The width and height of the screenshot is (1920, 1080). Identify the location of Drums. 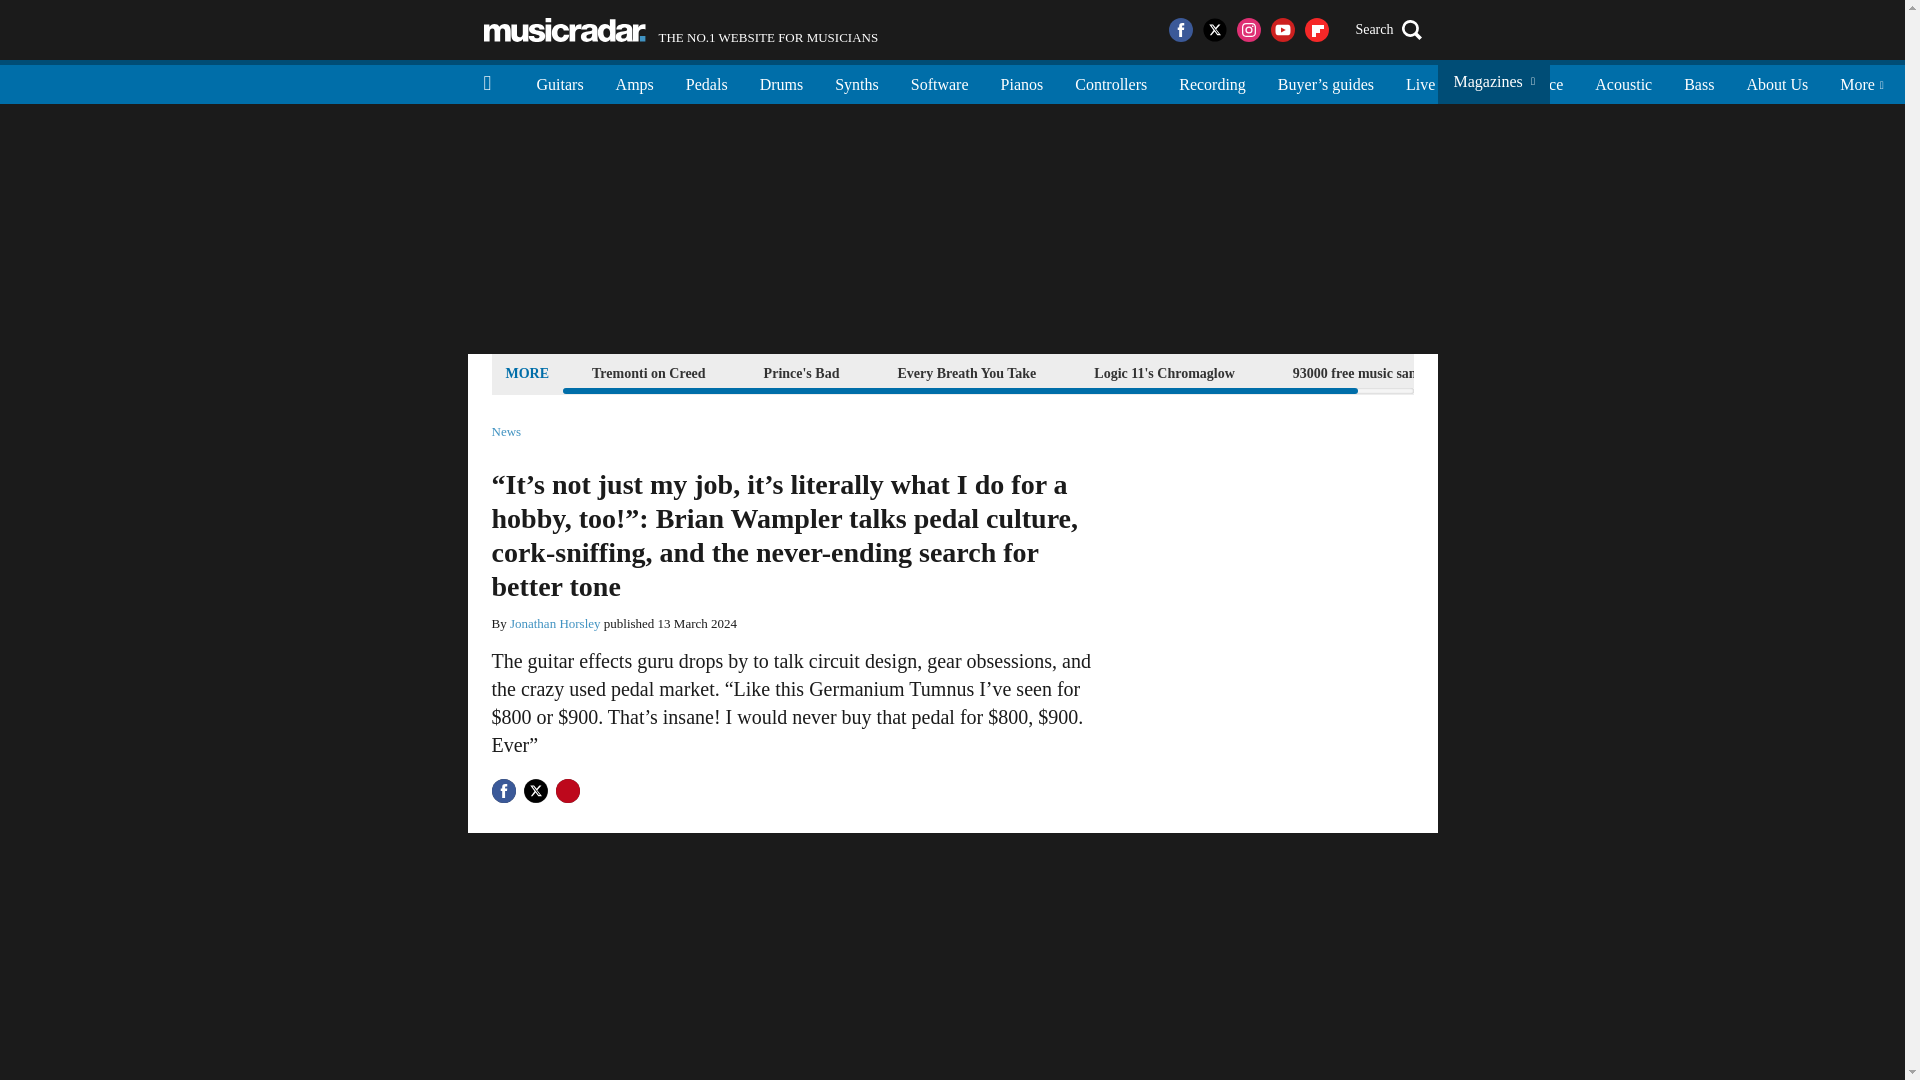
(1776, 82).